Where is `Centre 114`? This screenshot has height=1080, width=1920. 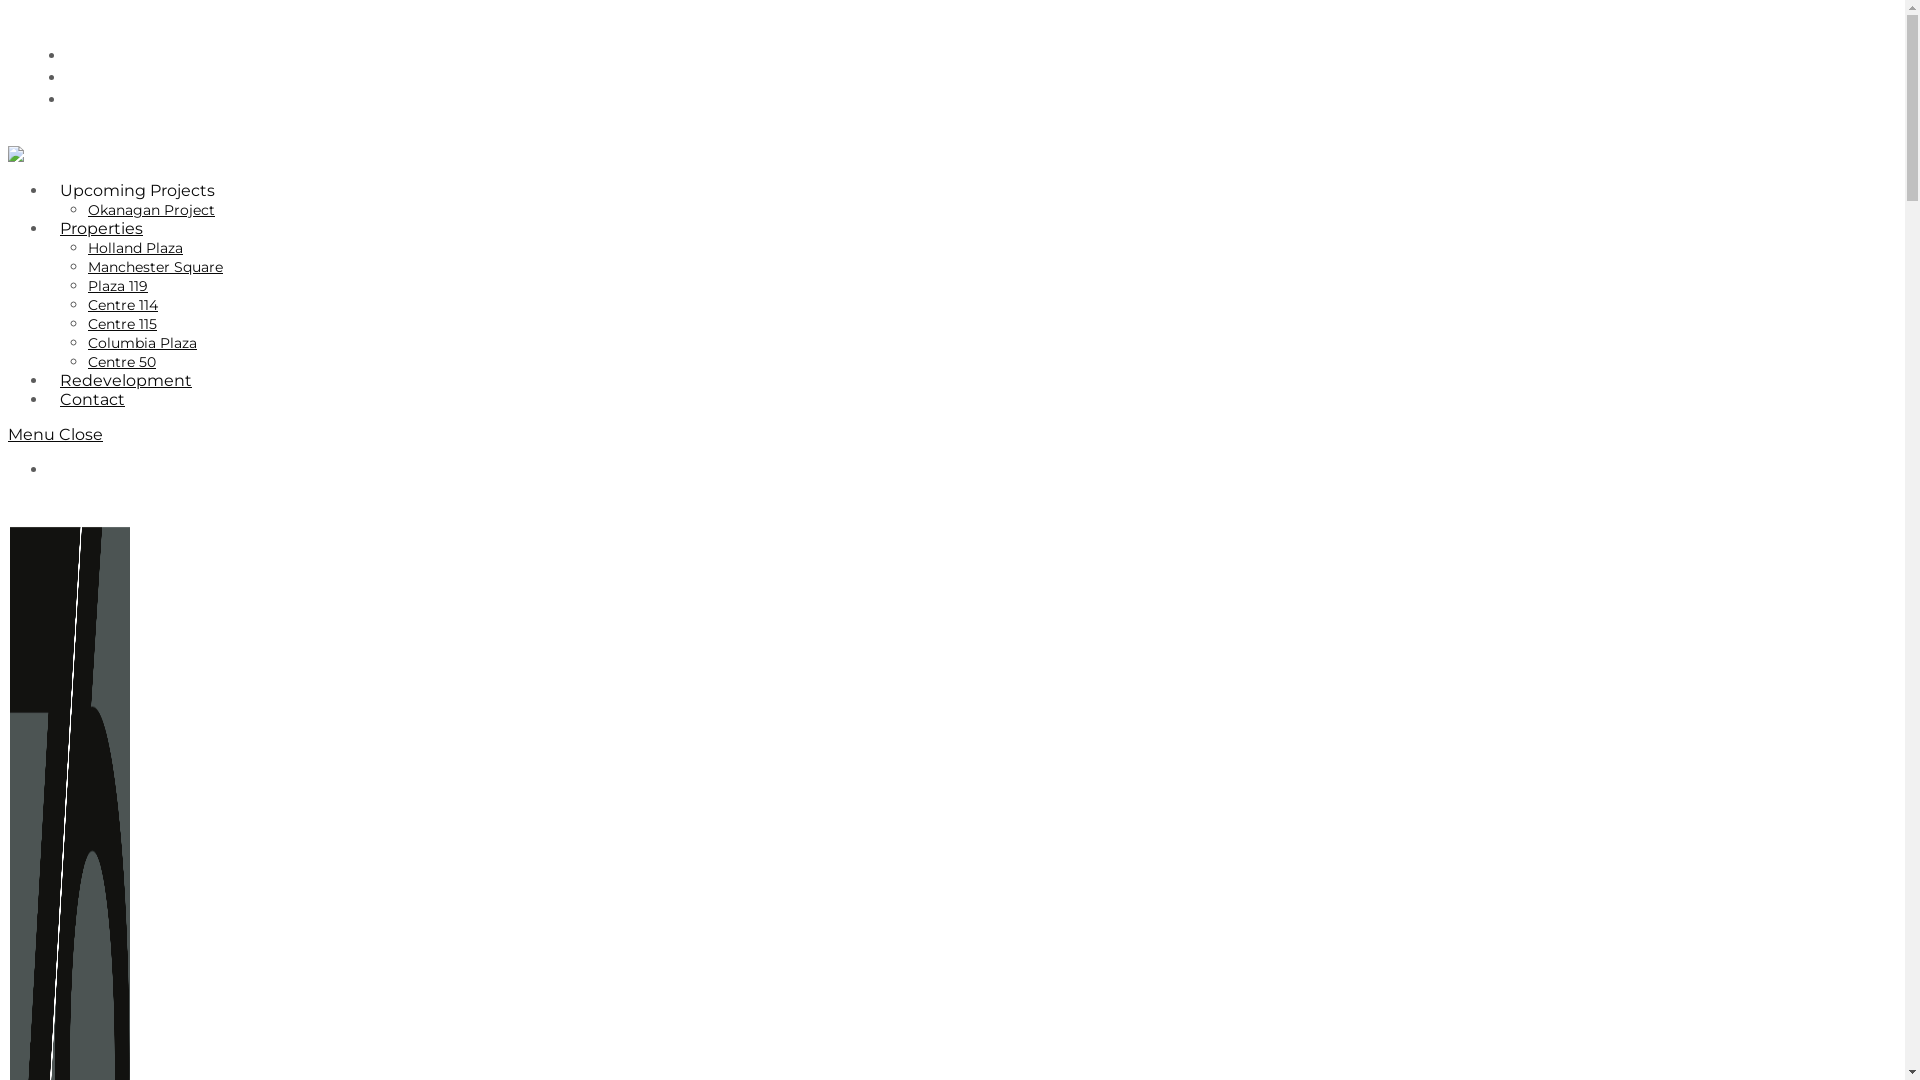 Centre 114 is located at coordinates (123, 305).